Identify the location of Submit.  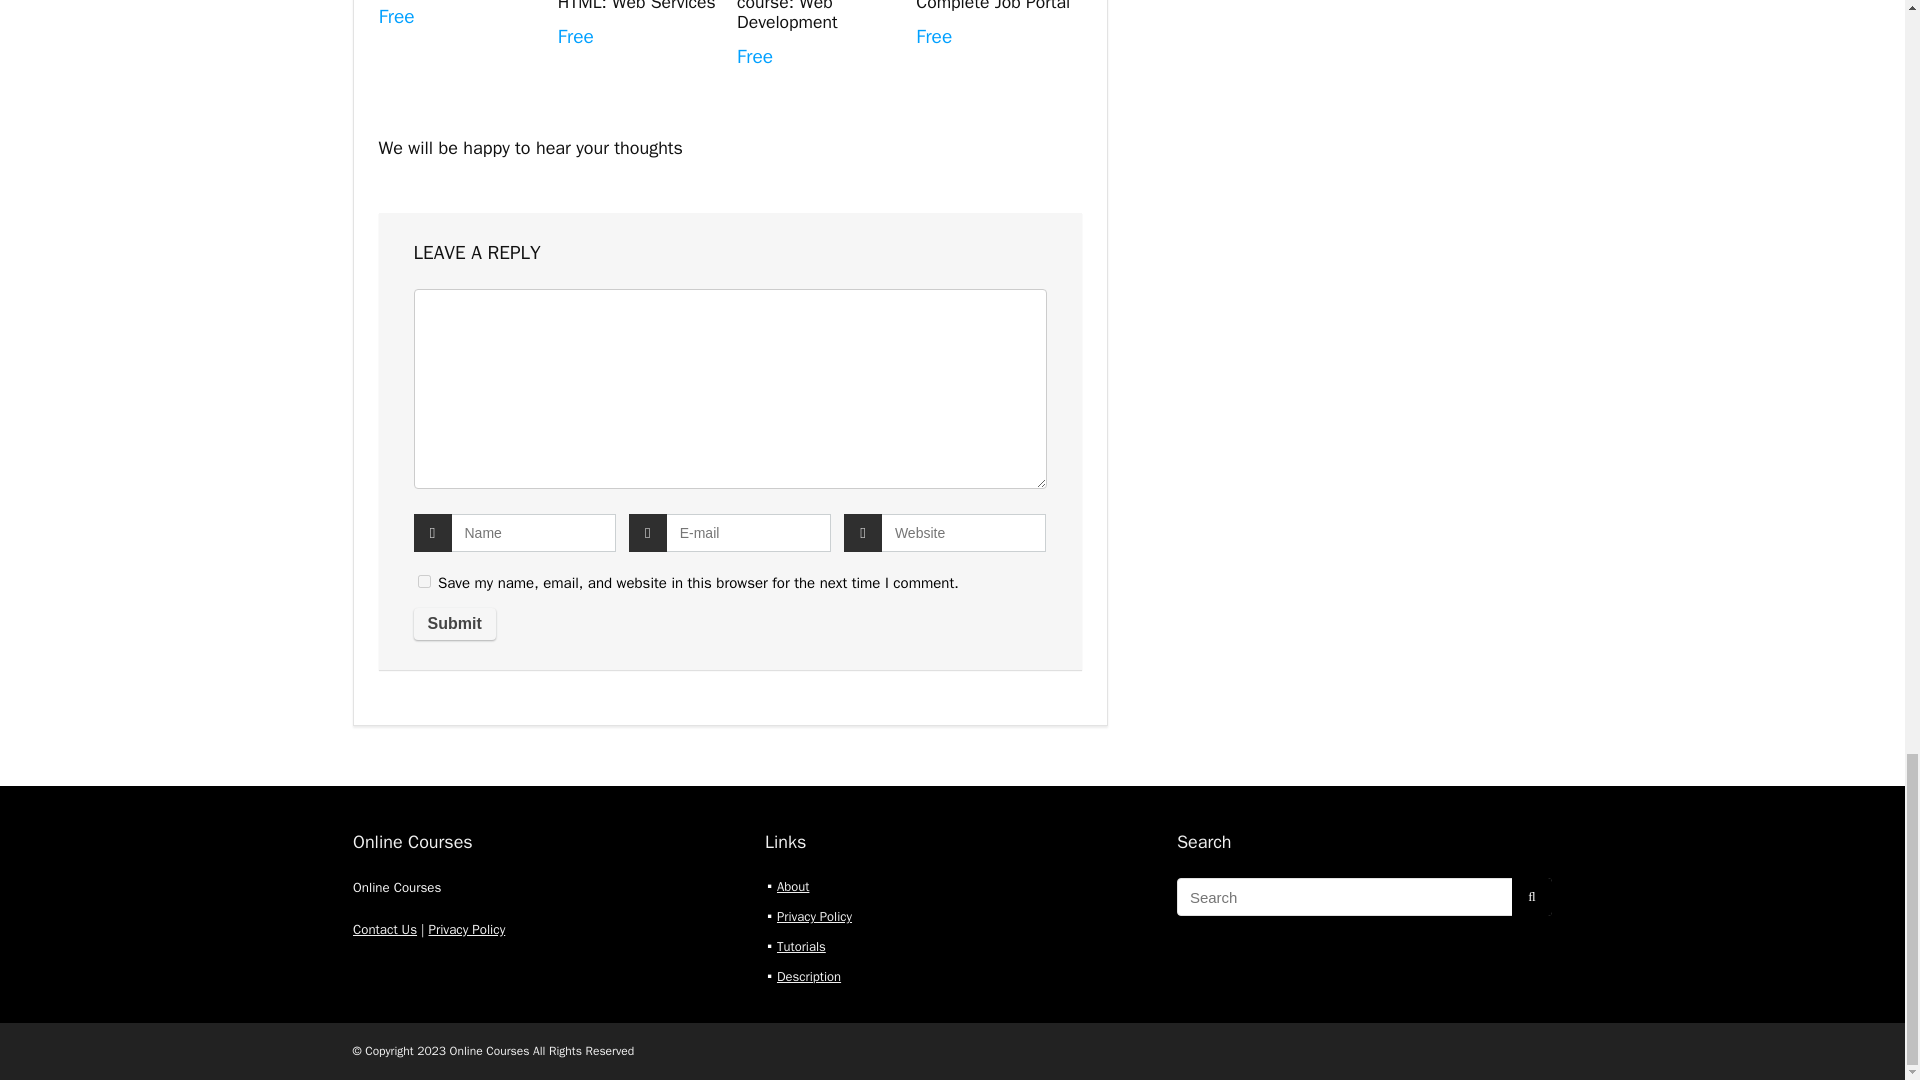
(454, 624).